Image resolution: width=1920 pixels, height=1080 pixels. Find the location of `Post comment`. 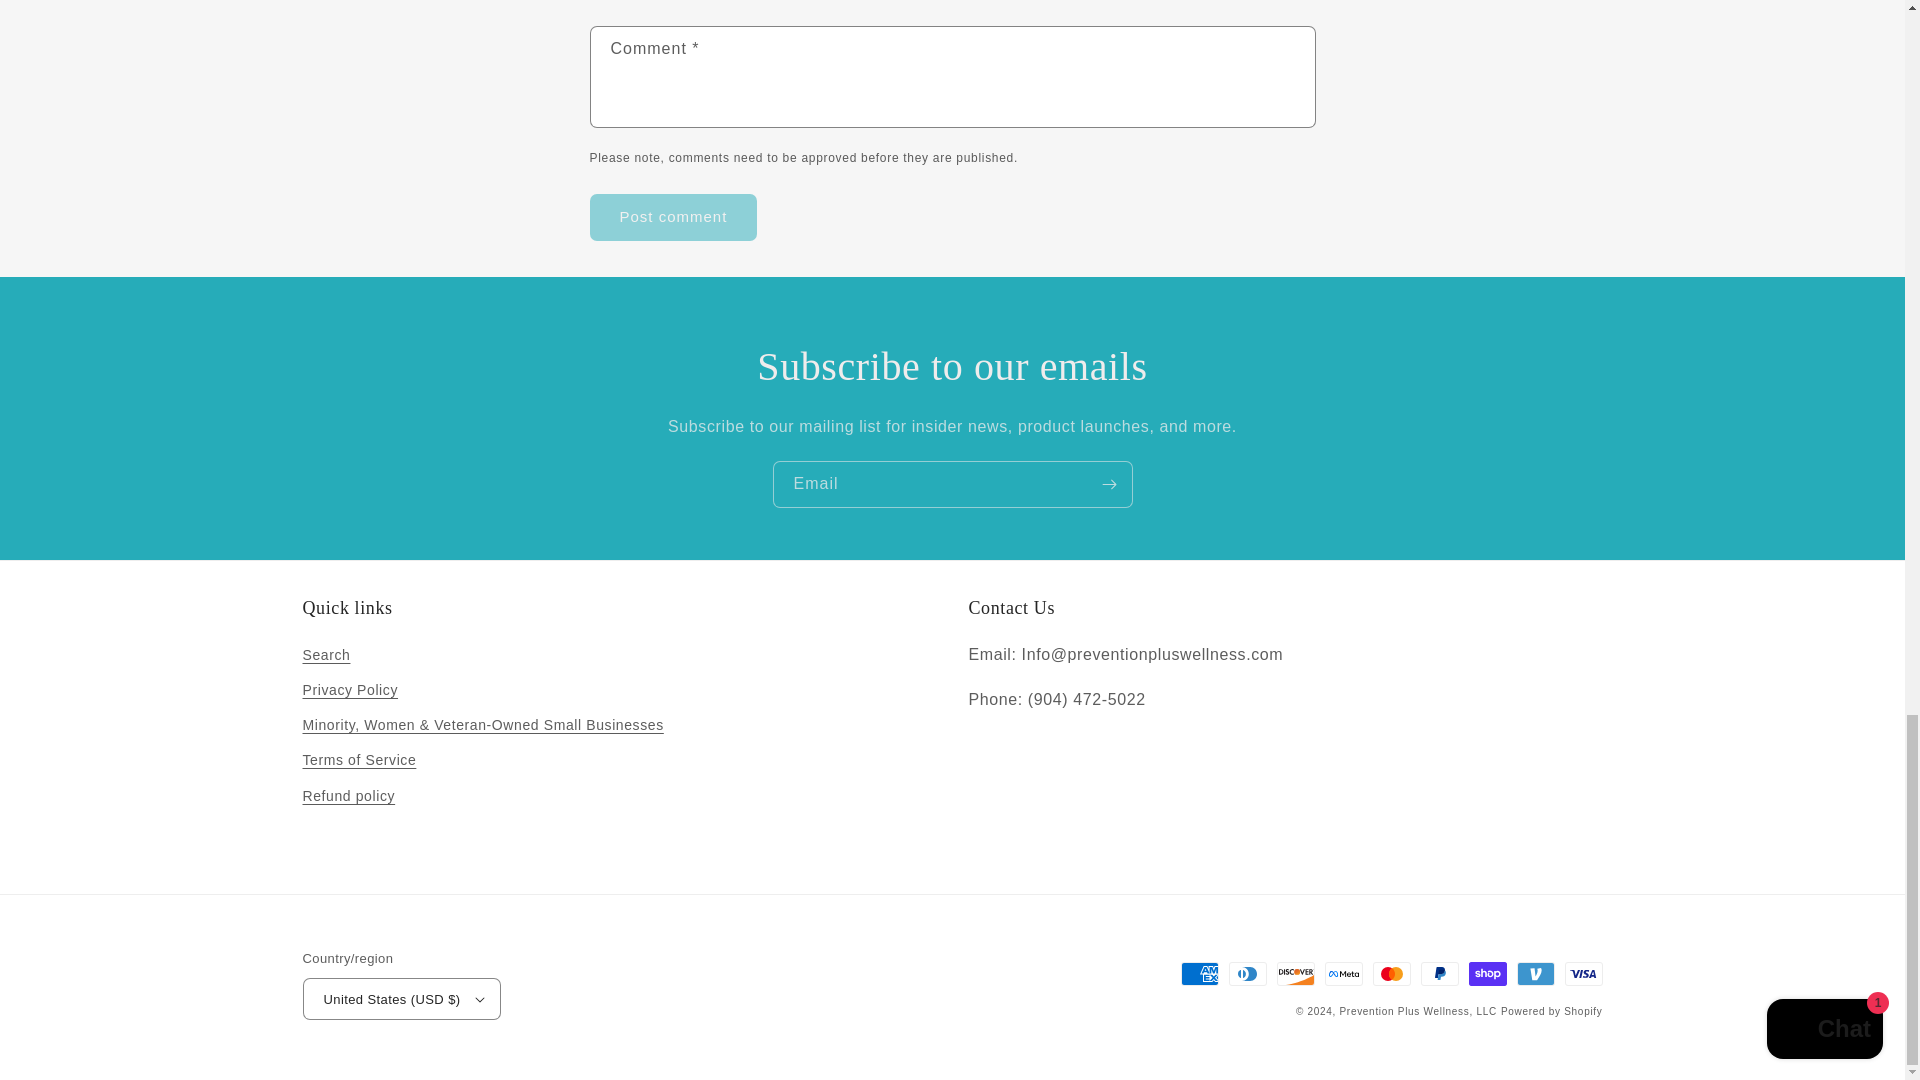

Post comment is located at coordinates (674, 217).